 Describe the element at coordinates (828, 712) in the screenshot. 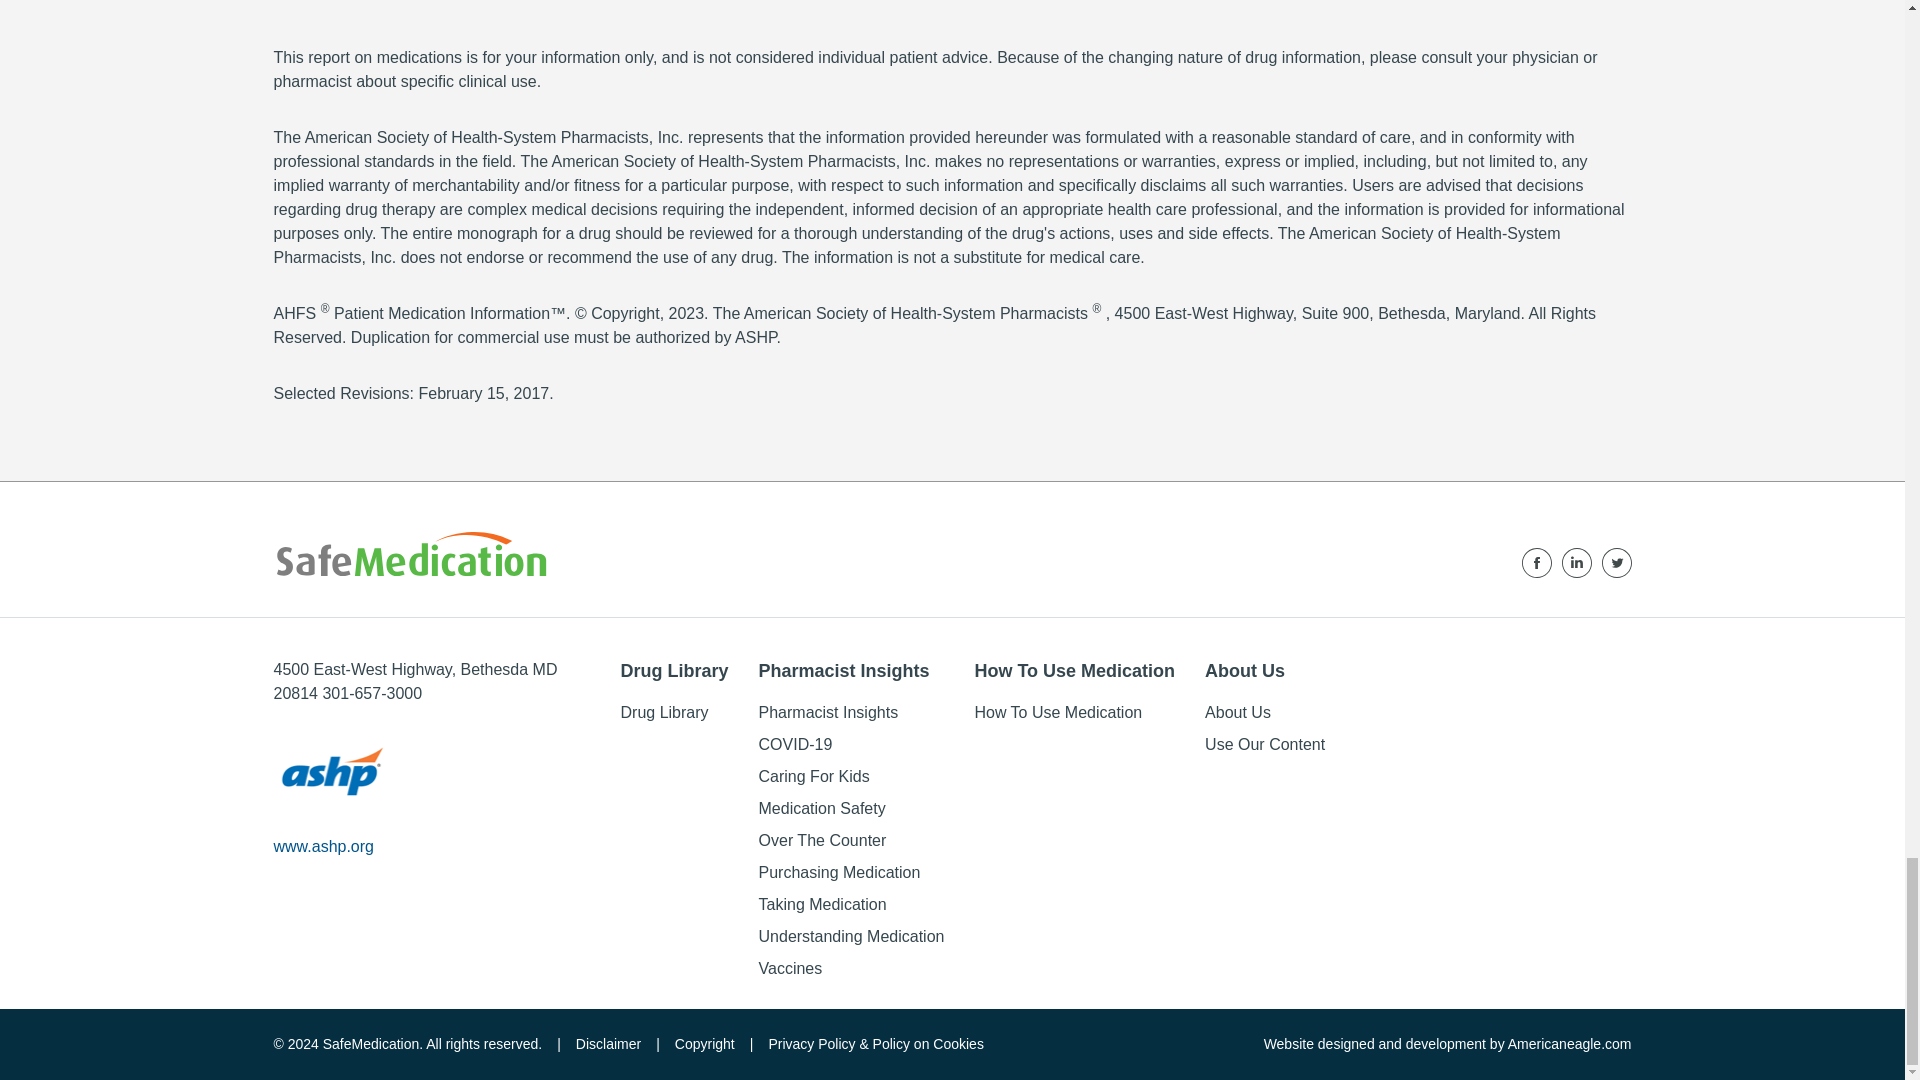

I see `Pharmacist Insights` at that location.